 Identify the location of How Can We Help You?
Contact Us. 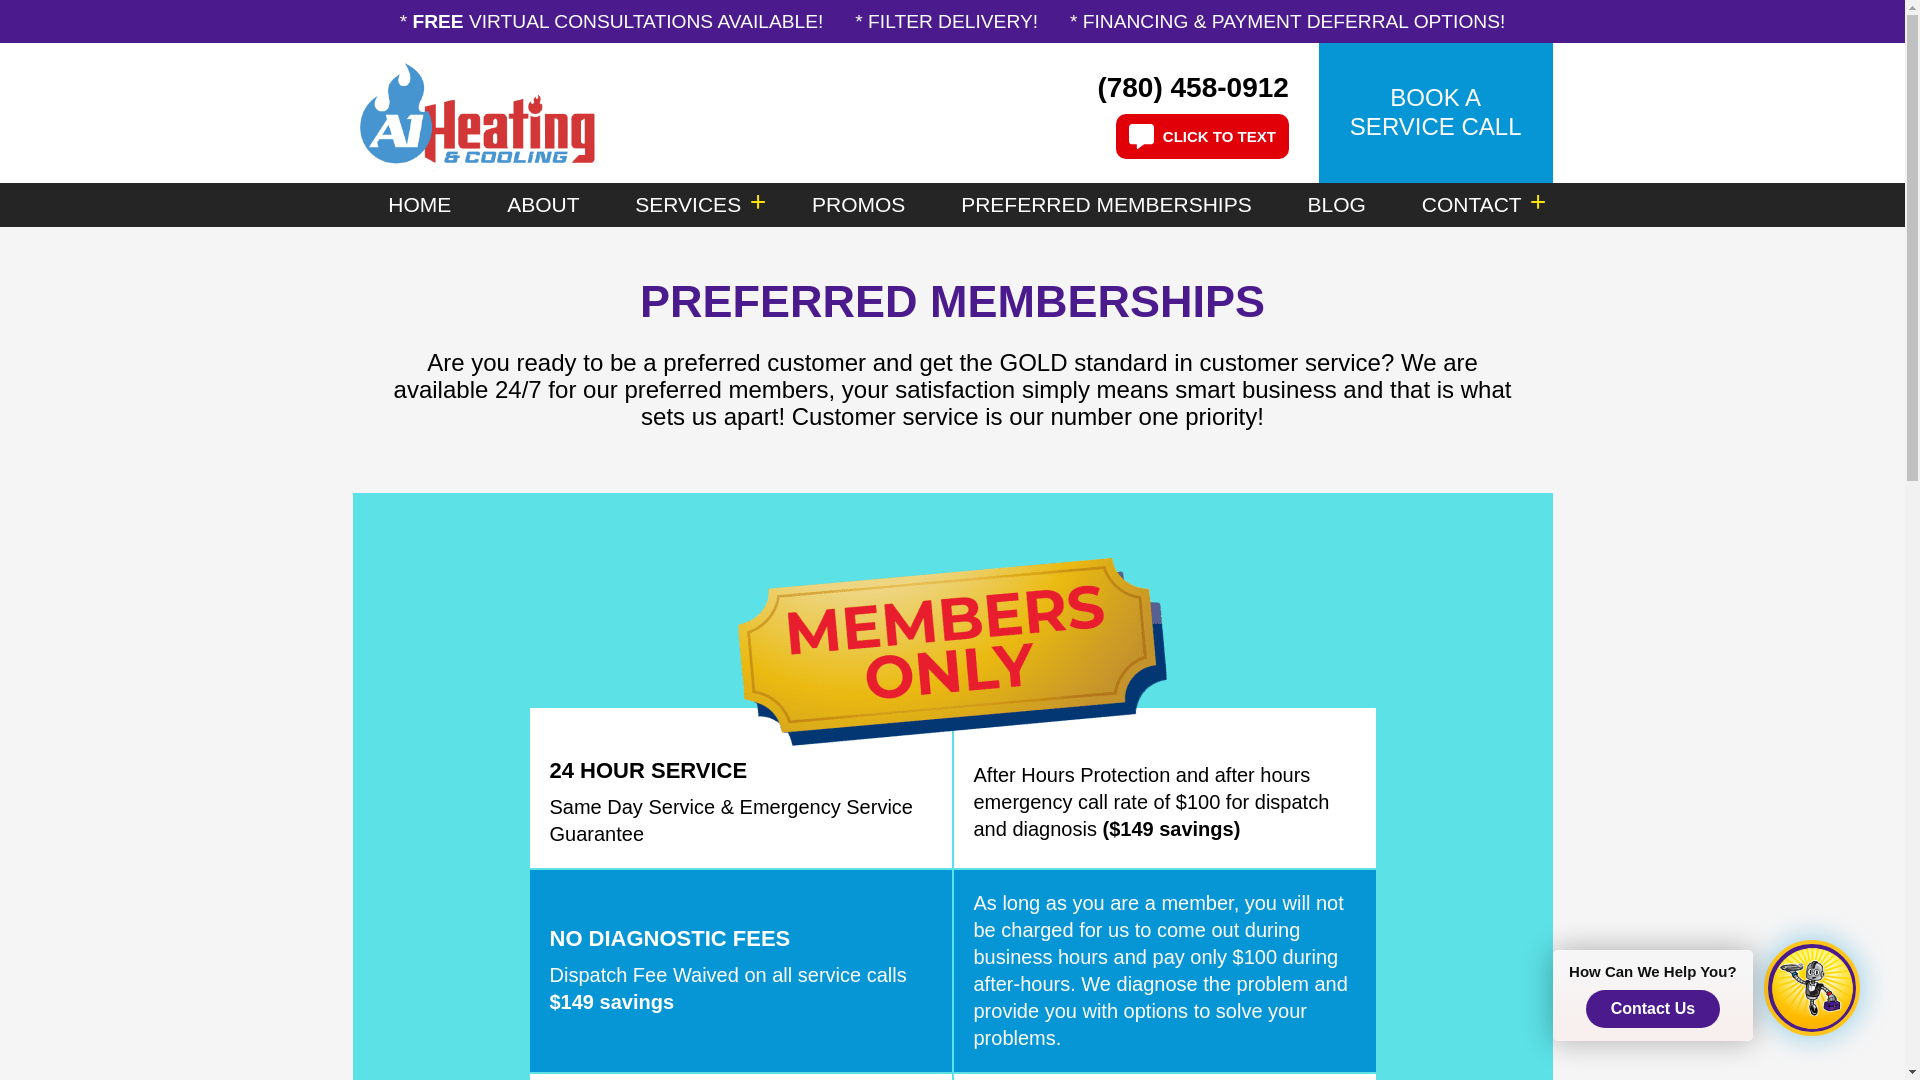
(1809, 989).